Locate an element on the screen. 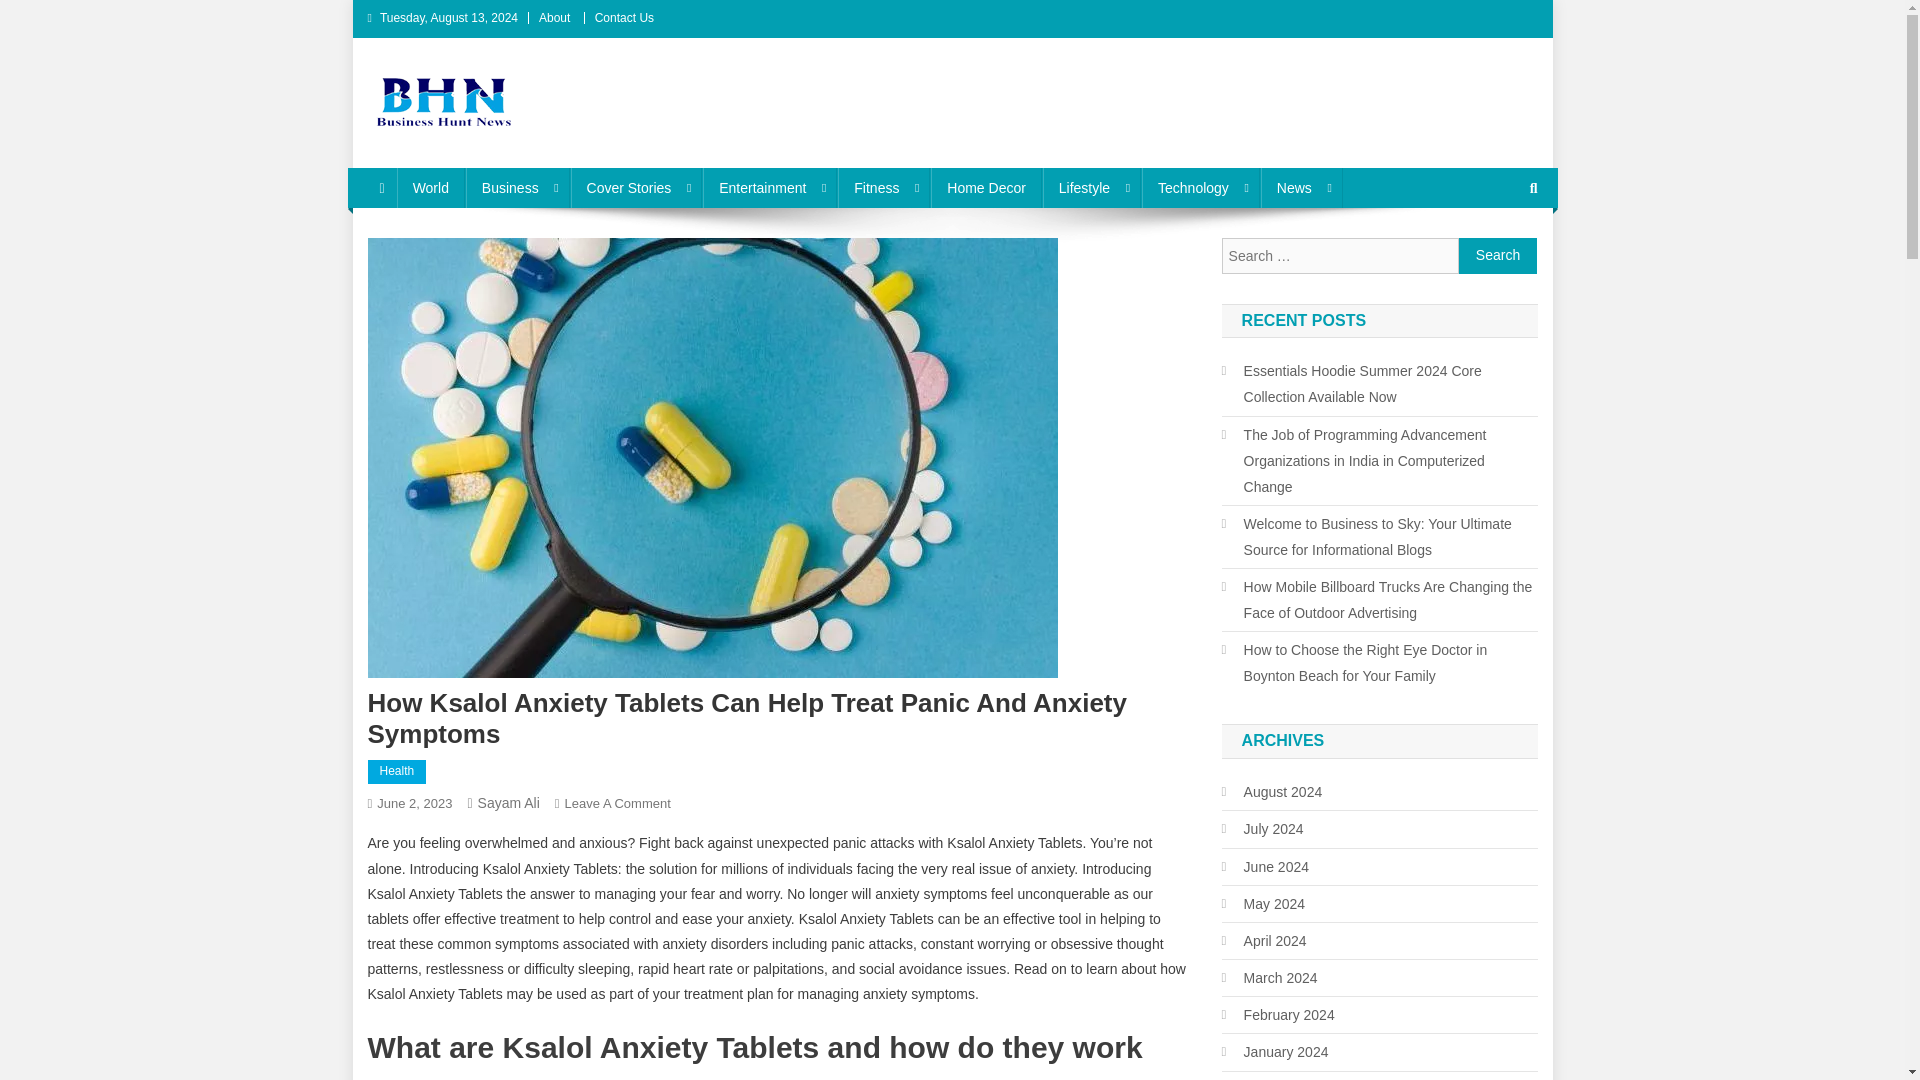 The height and width of the screenshot is (1080, 1920). Technology is located at coordinates (1200, 188).